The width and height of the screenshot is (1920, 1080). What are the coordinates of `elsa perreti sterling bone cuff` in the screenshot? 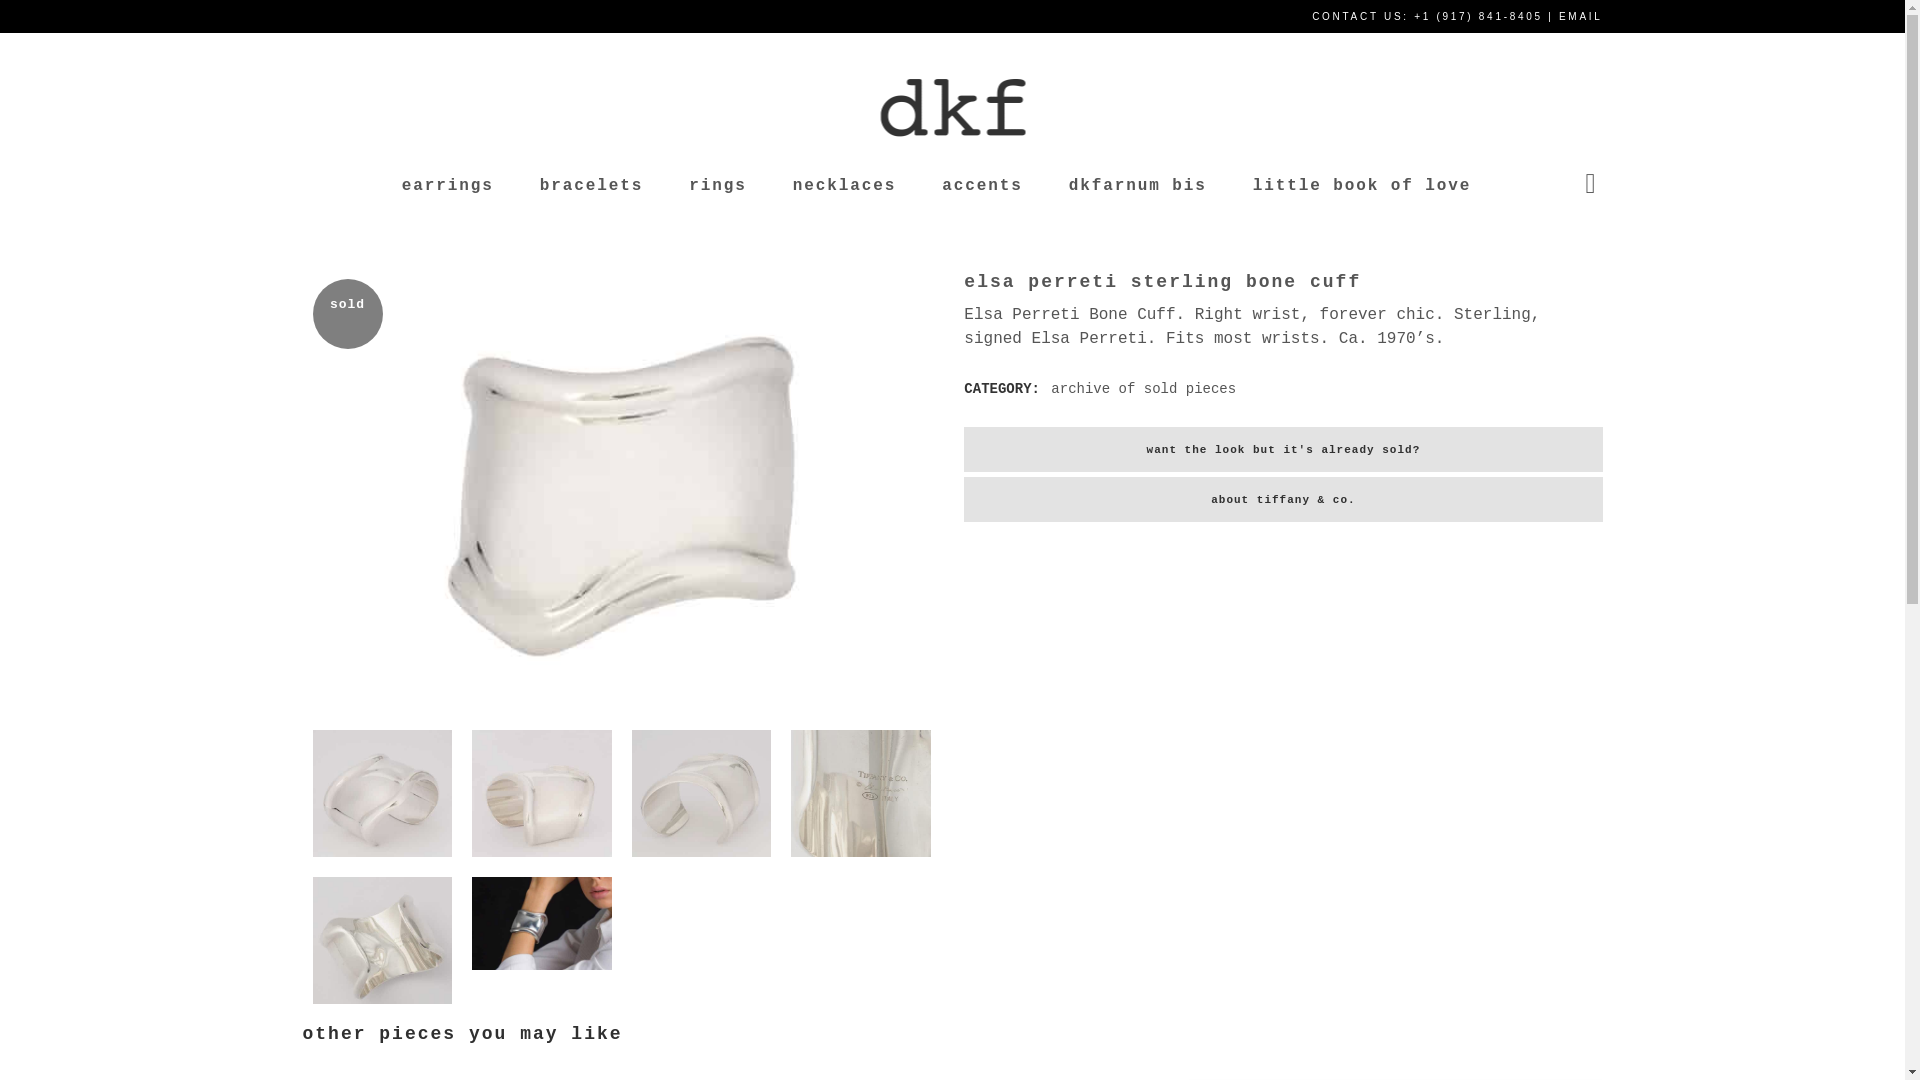 It's located at (381, 940).